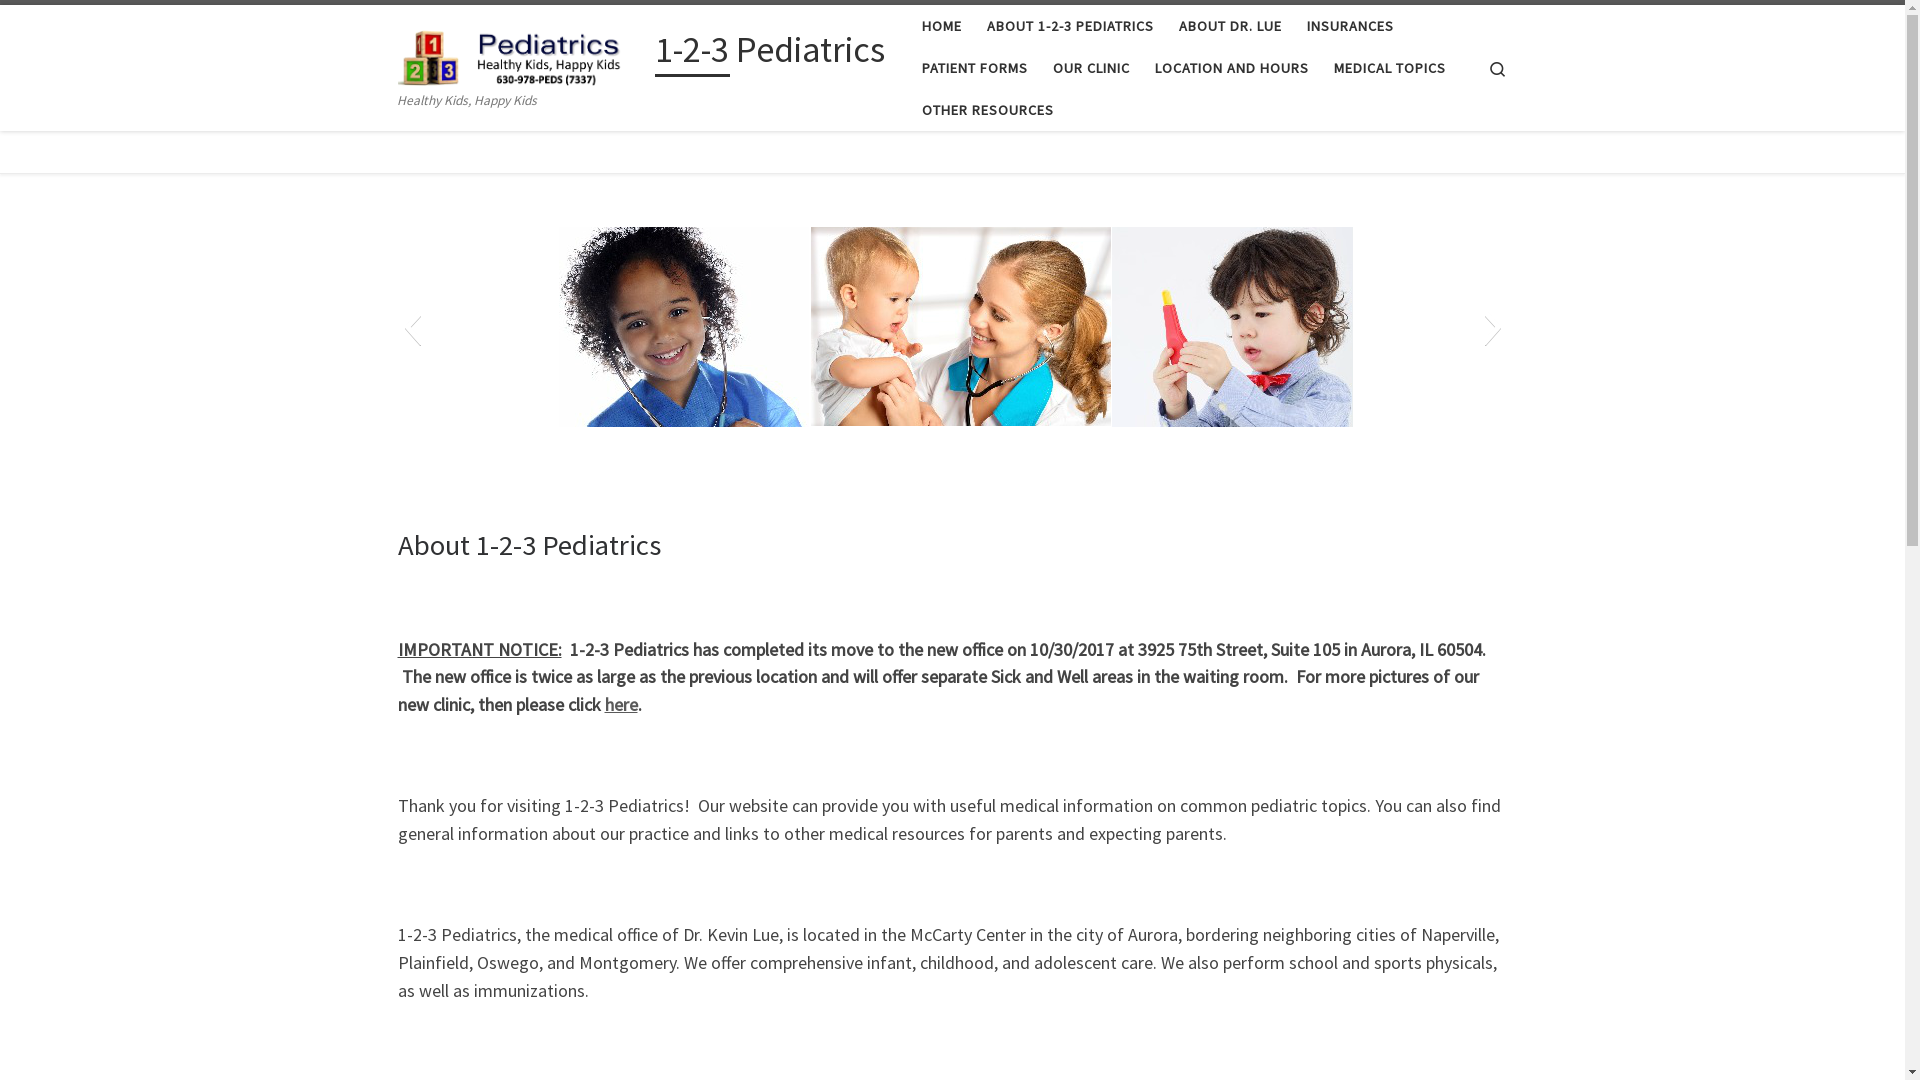  What do you see at coordinates (1070, 26) in the screenshot?
I see `ABOUT 1-2-3 PEDIATRICS` at bounding box center [1070, 26].